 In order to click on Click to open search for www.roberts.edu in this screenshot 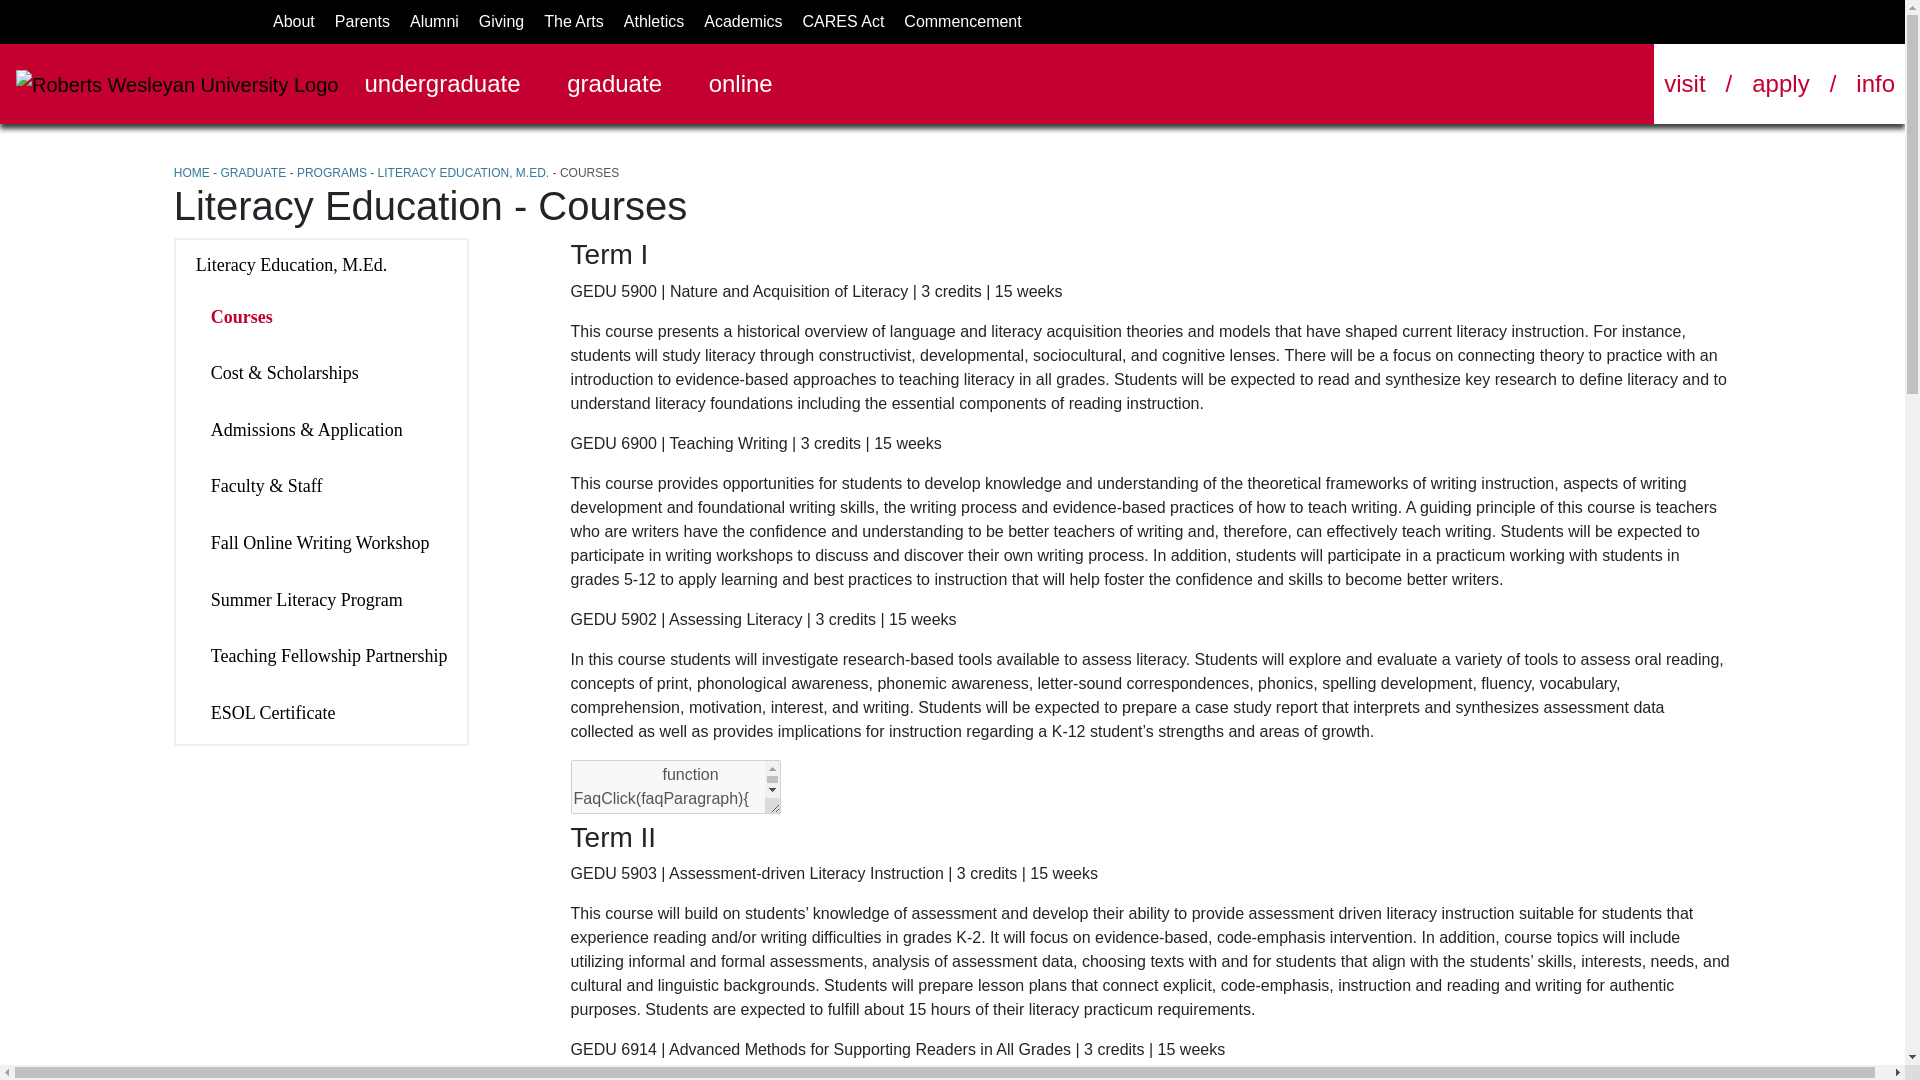, I will do `click(1620, 83)`.